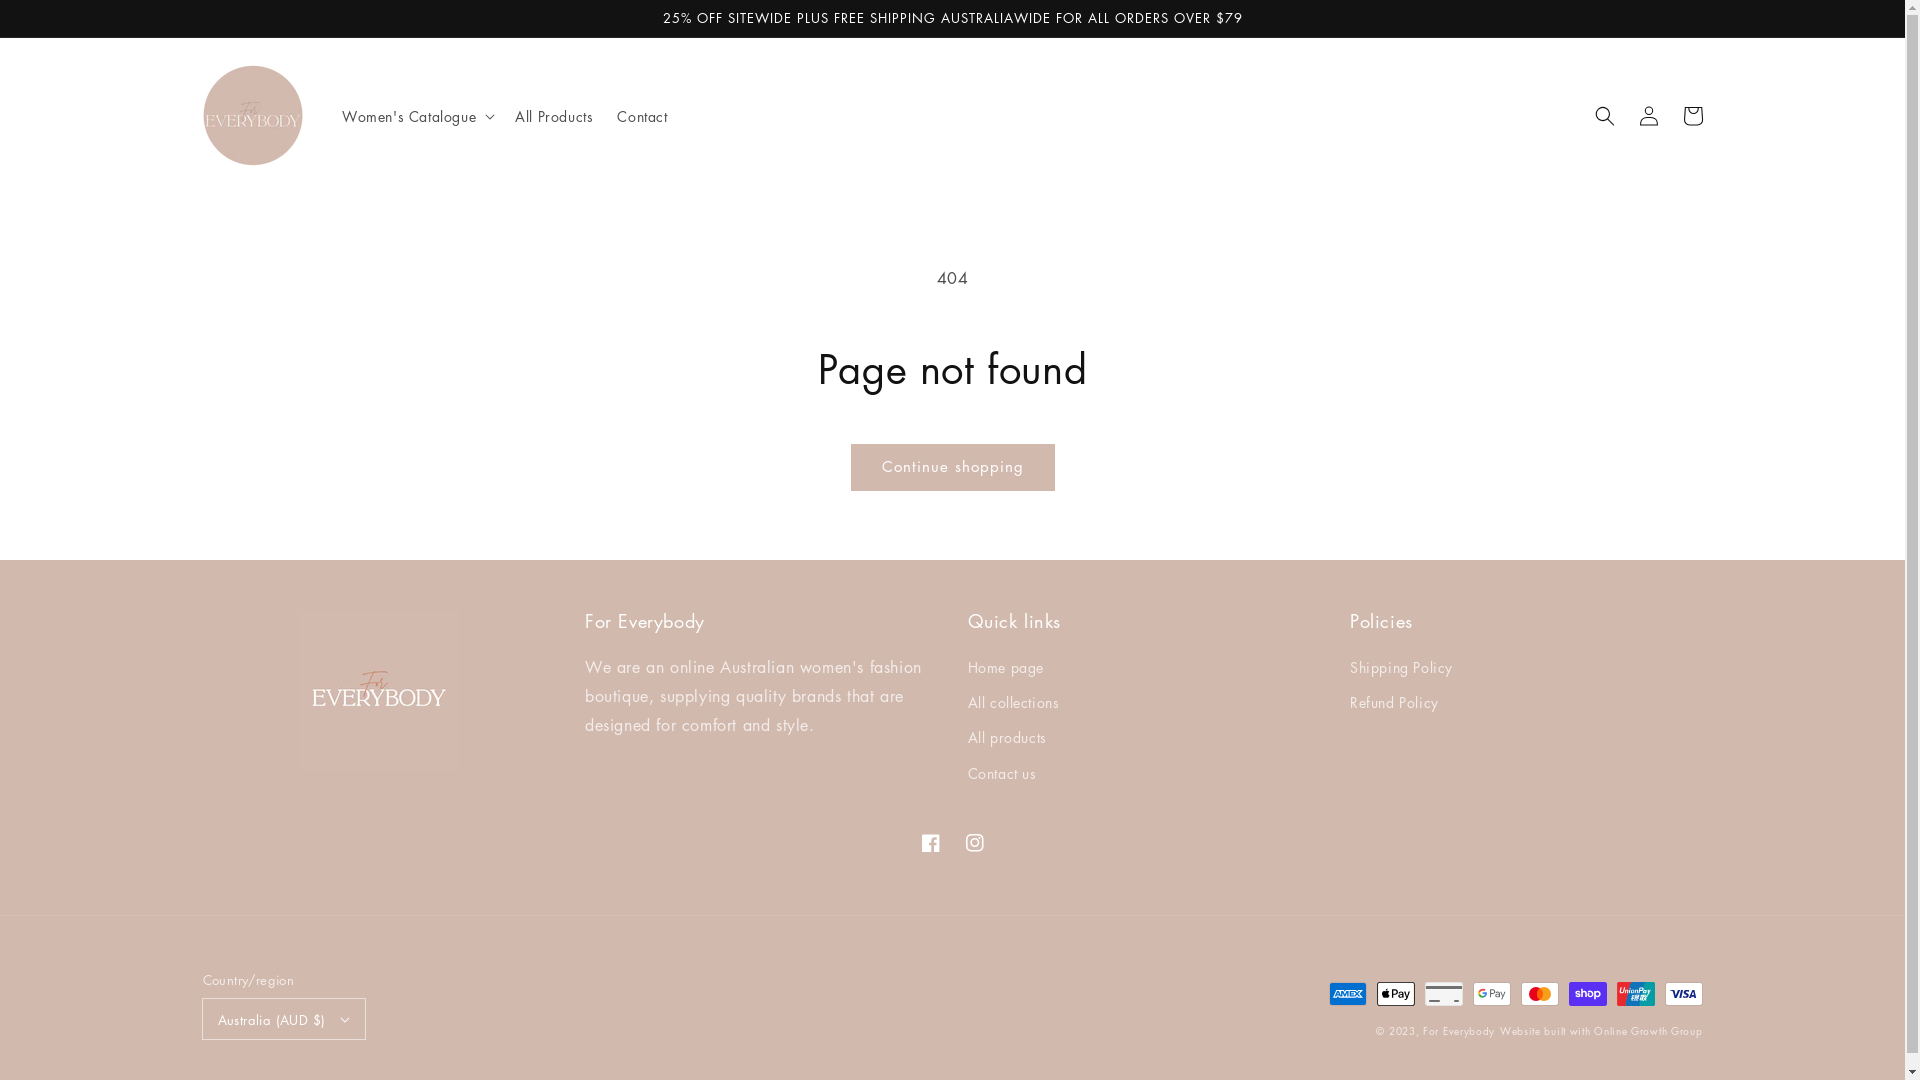 This screenshot has height=1080, width=1920. I want to click on Refund Policy, so click(1394, 702).